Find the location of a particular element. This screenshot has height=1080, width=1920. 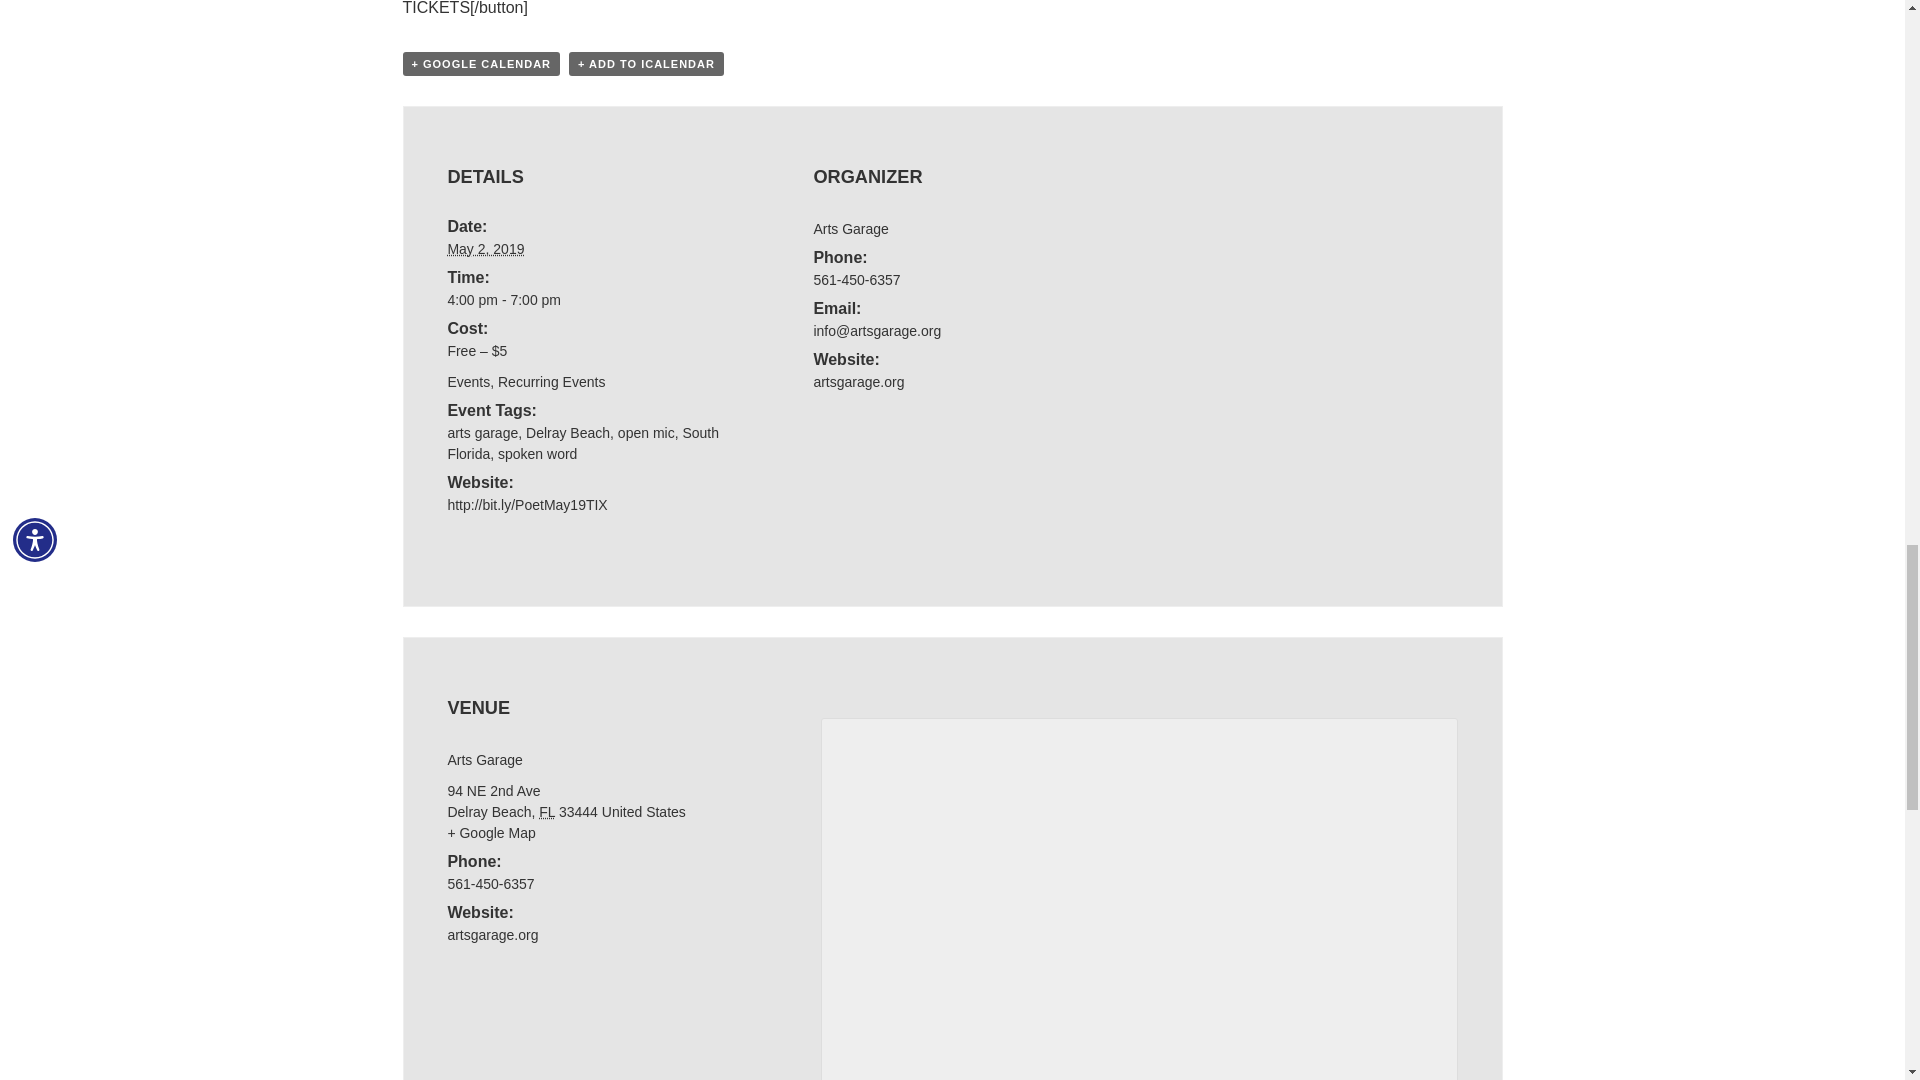

2019-05-02 is located at coordinates (586, 300).